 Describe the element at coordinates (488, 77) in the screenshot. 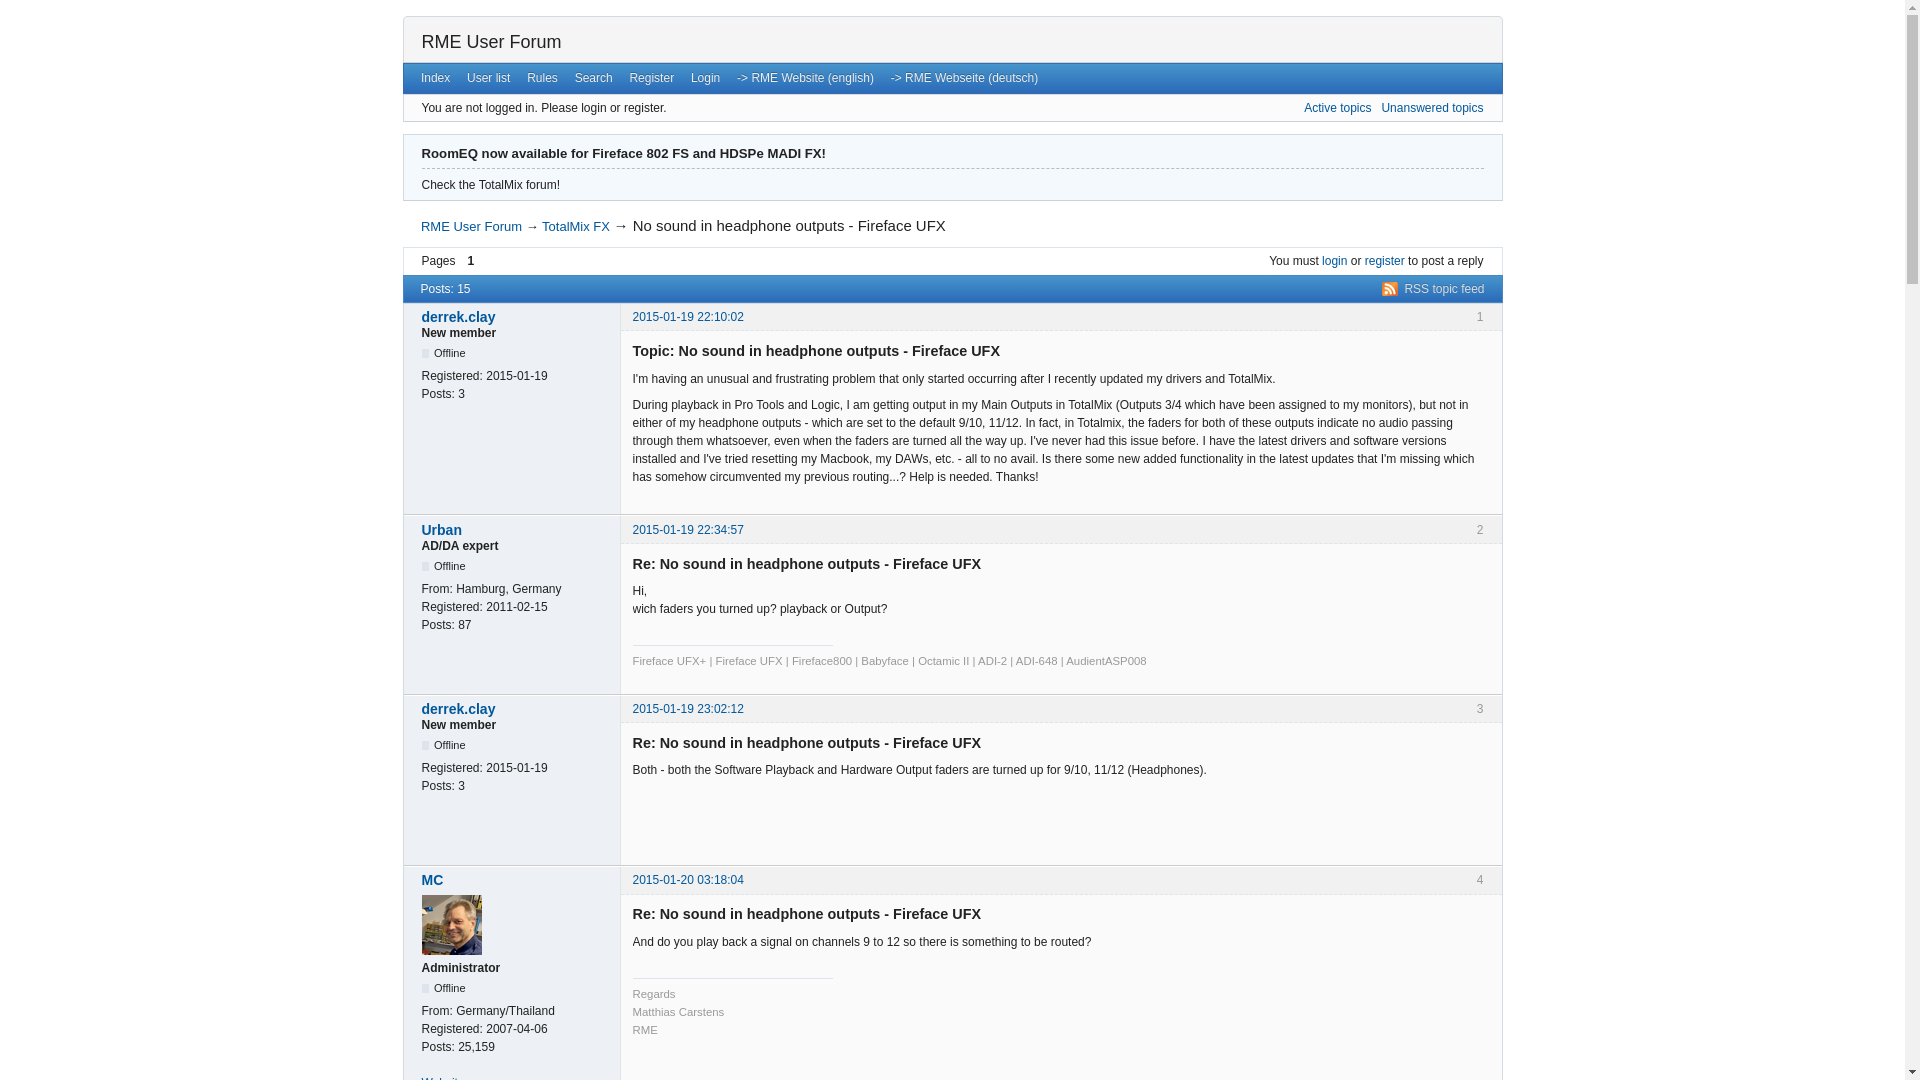

I see `User list` at that location.